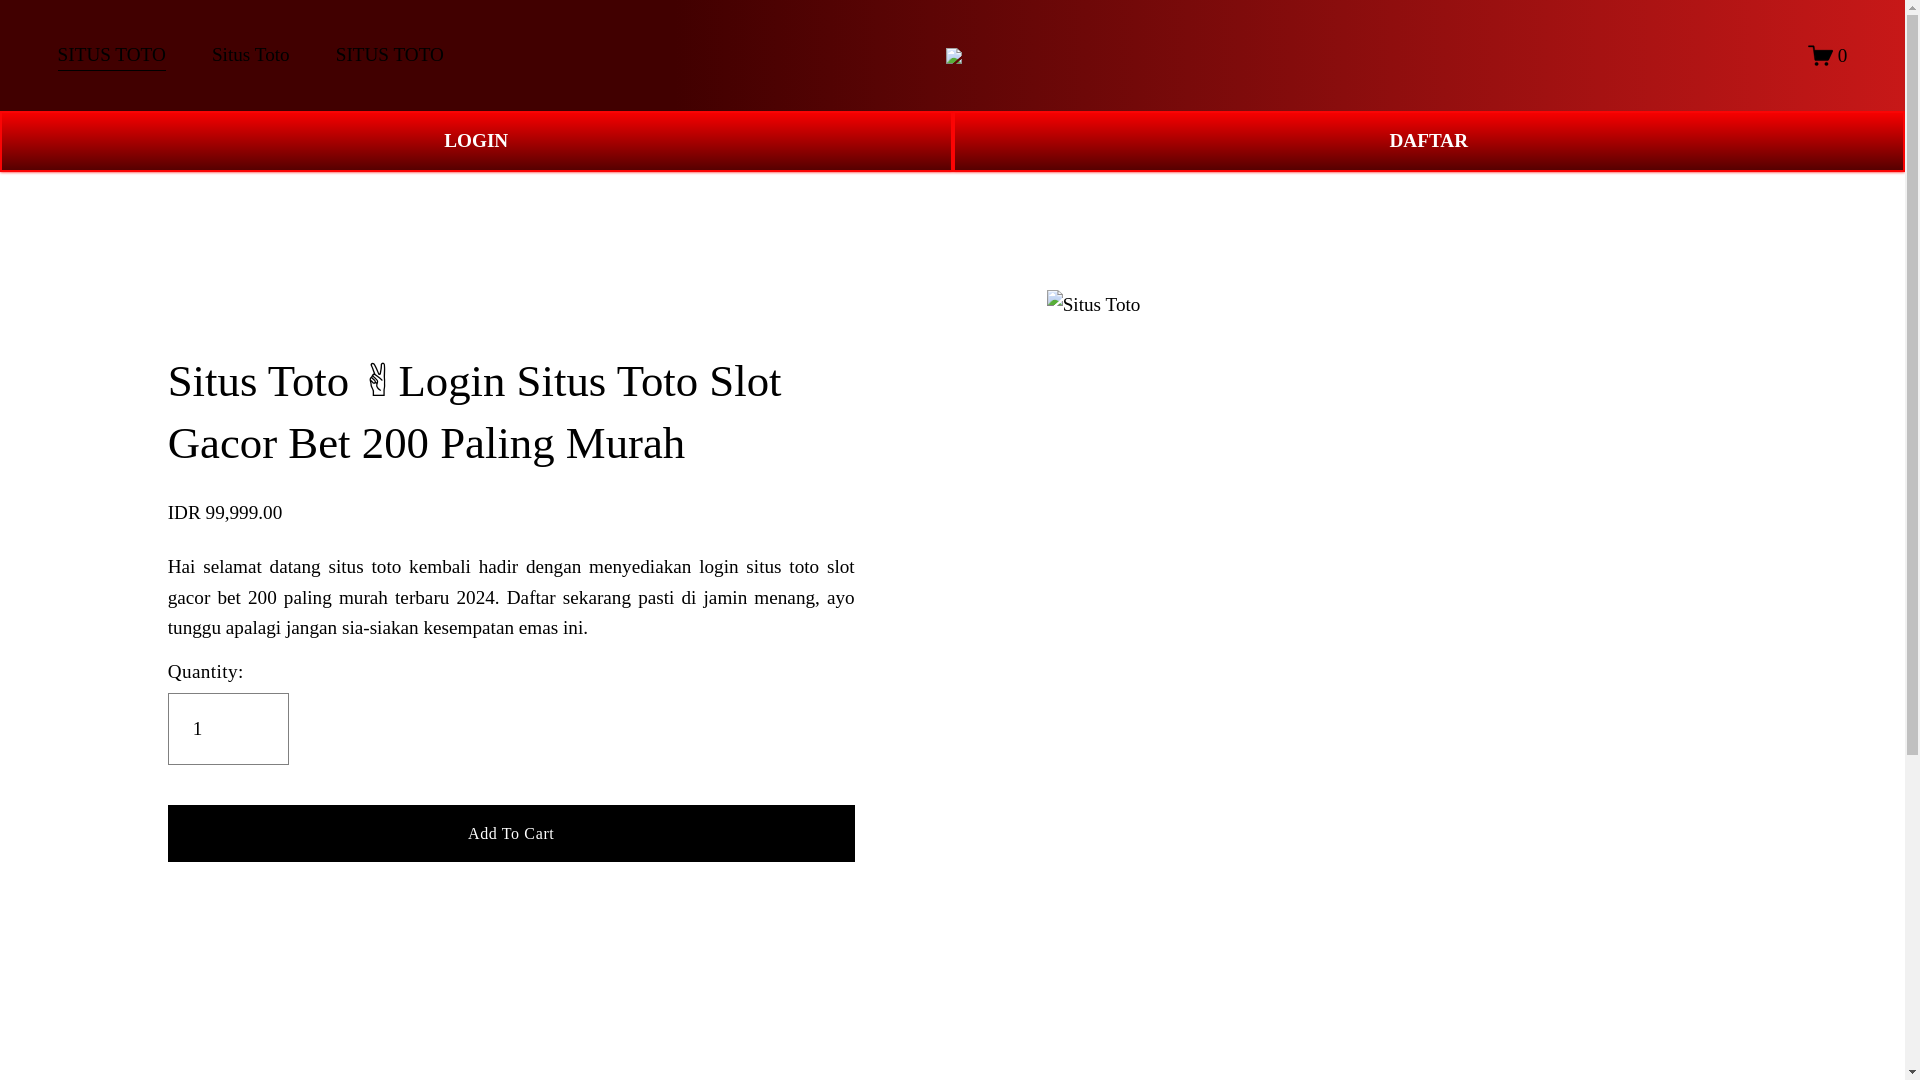 Image resolution: width=1920 pixels, height=1080 pixels. Describe the element at coordinates (476, 141) in the screenshot. I see `LOGIN` at that location.